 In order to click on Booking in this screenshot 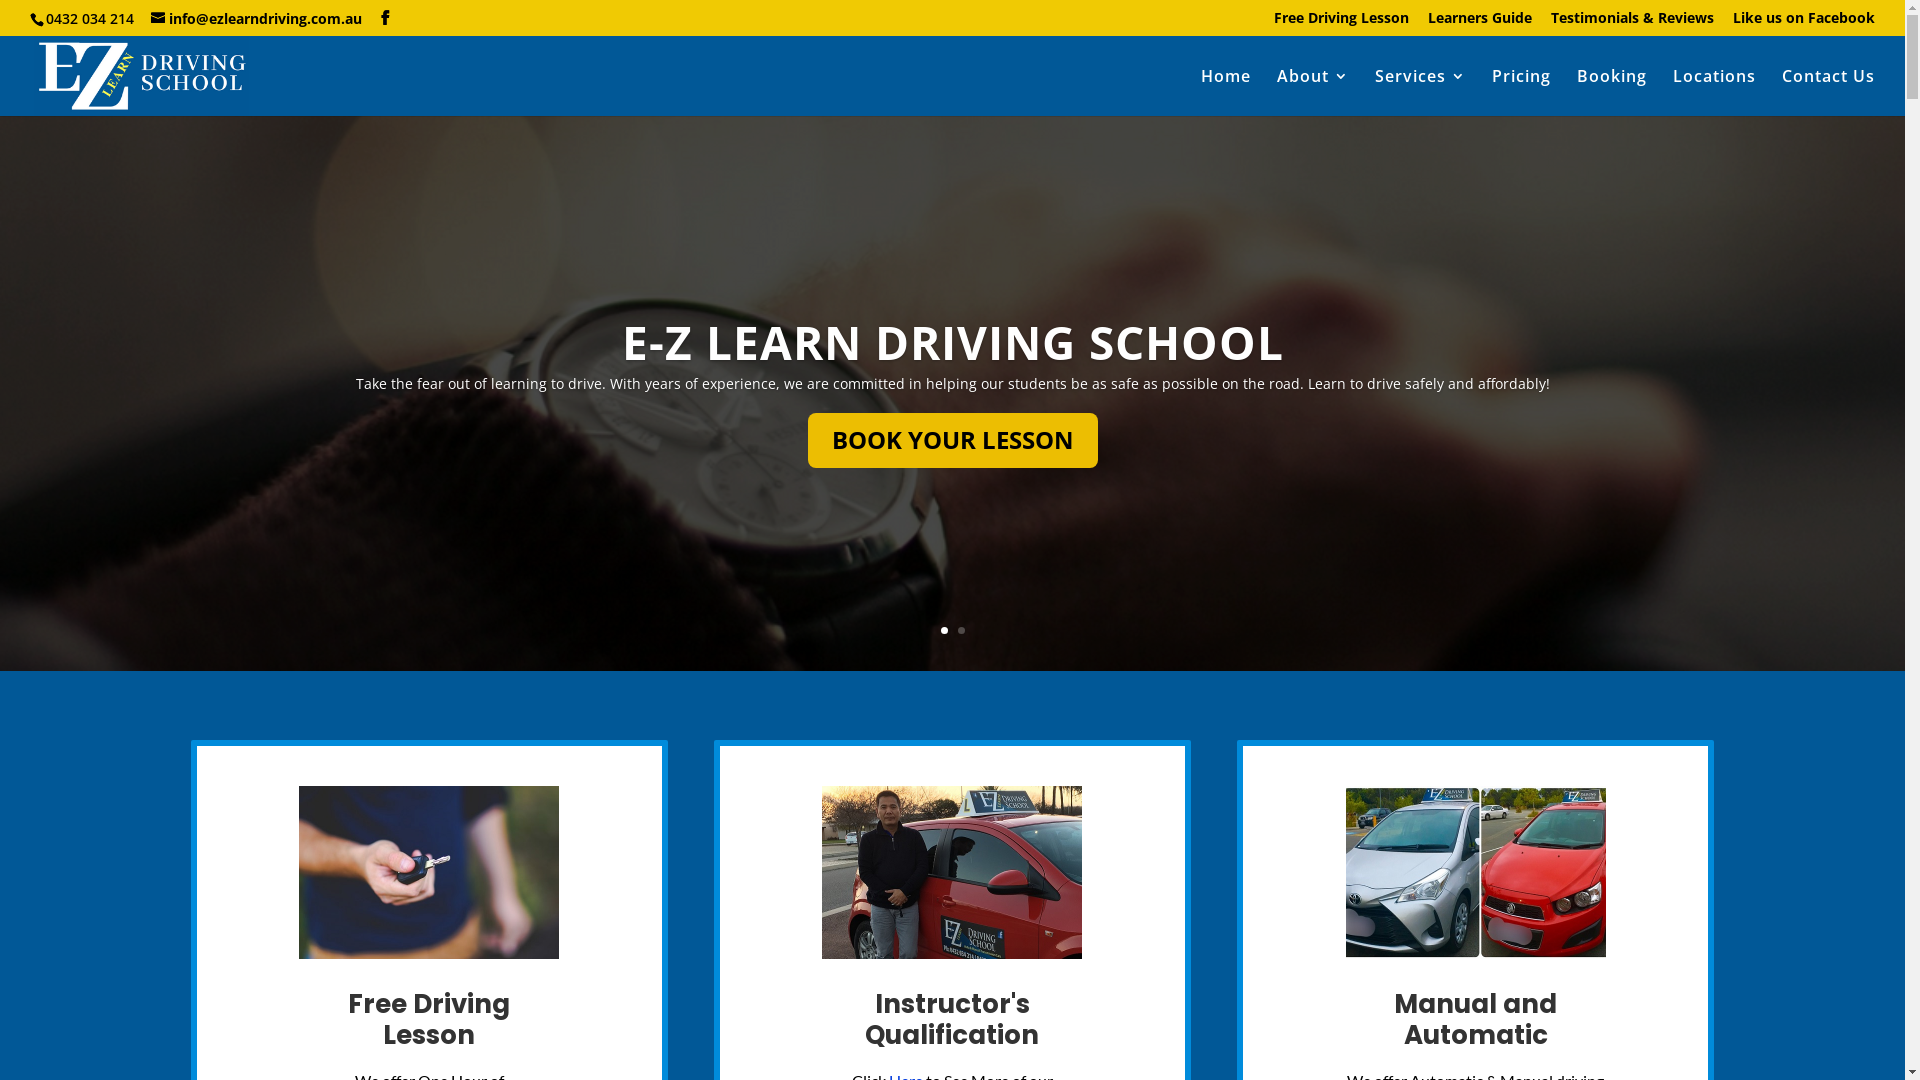, I will do `click(1612, 92)`.